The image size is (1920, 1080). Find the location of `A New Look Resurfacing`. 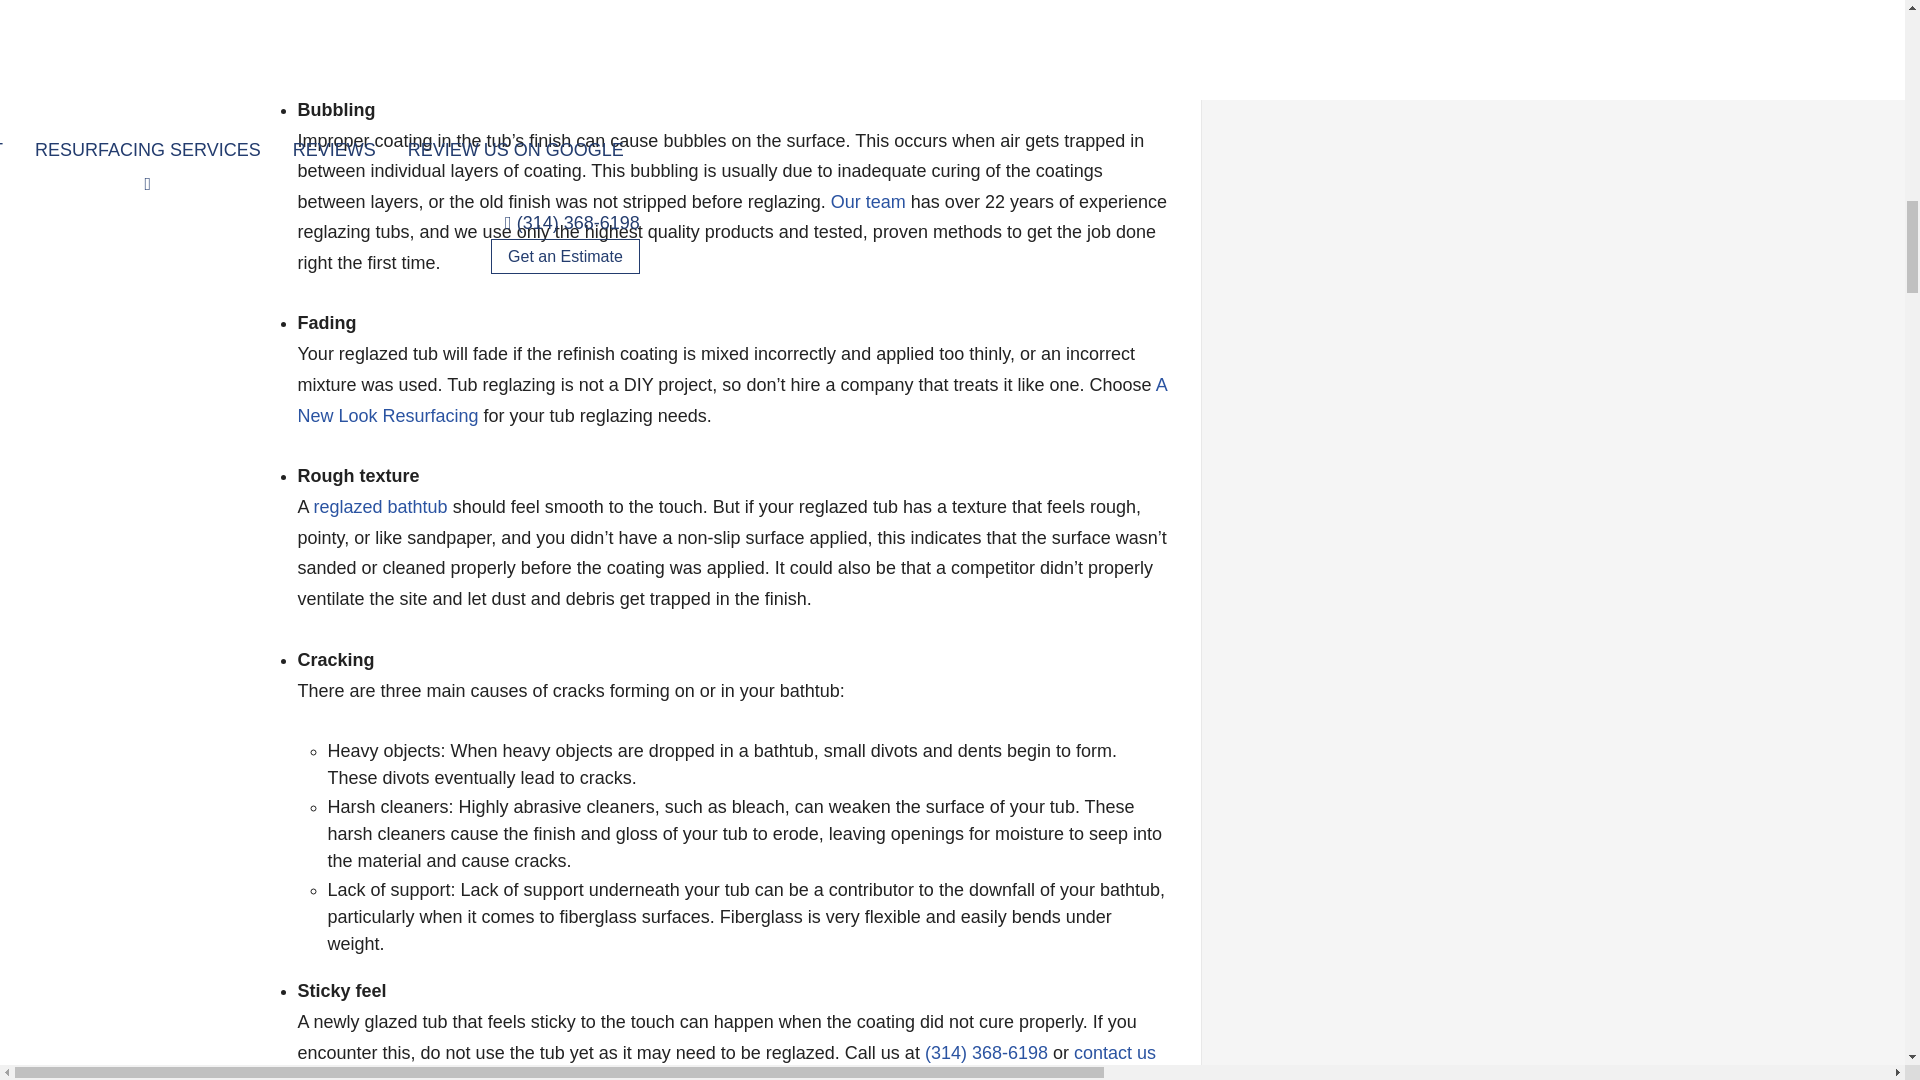

A New Look Resurfacing is located at coordinates (732, 400).